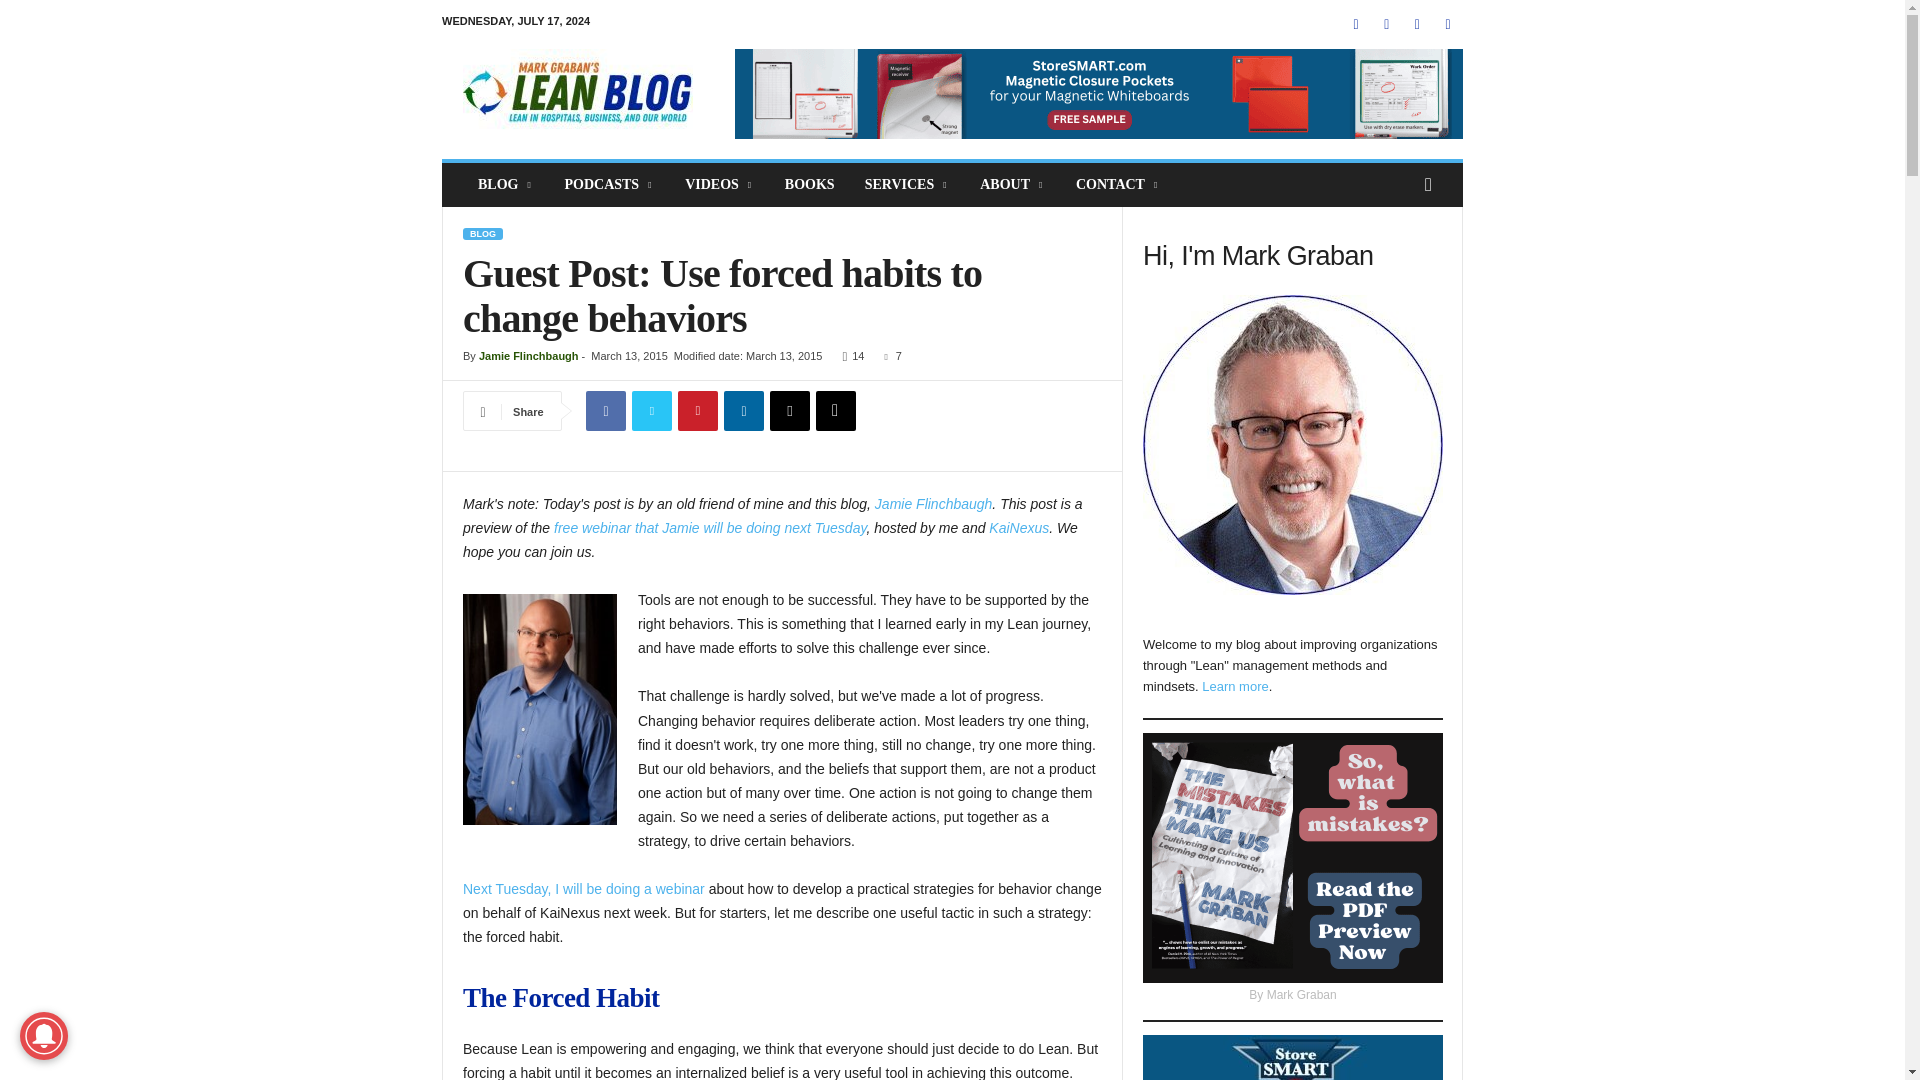 This screenshot has height=1080, width=1920. I want to click on Home, so click(578, 94).